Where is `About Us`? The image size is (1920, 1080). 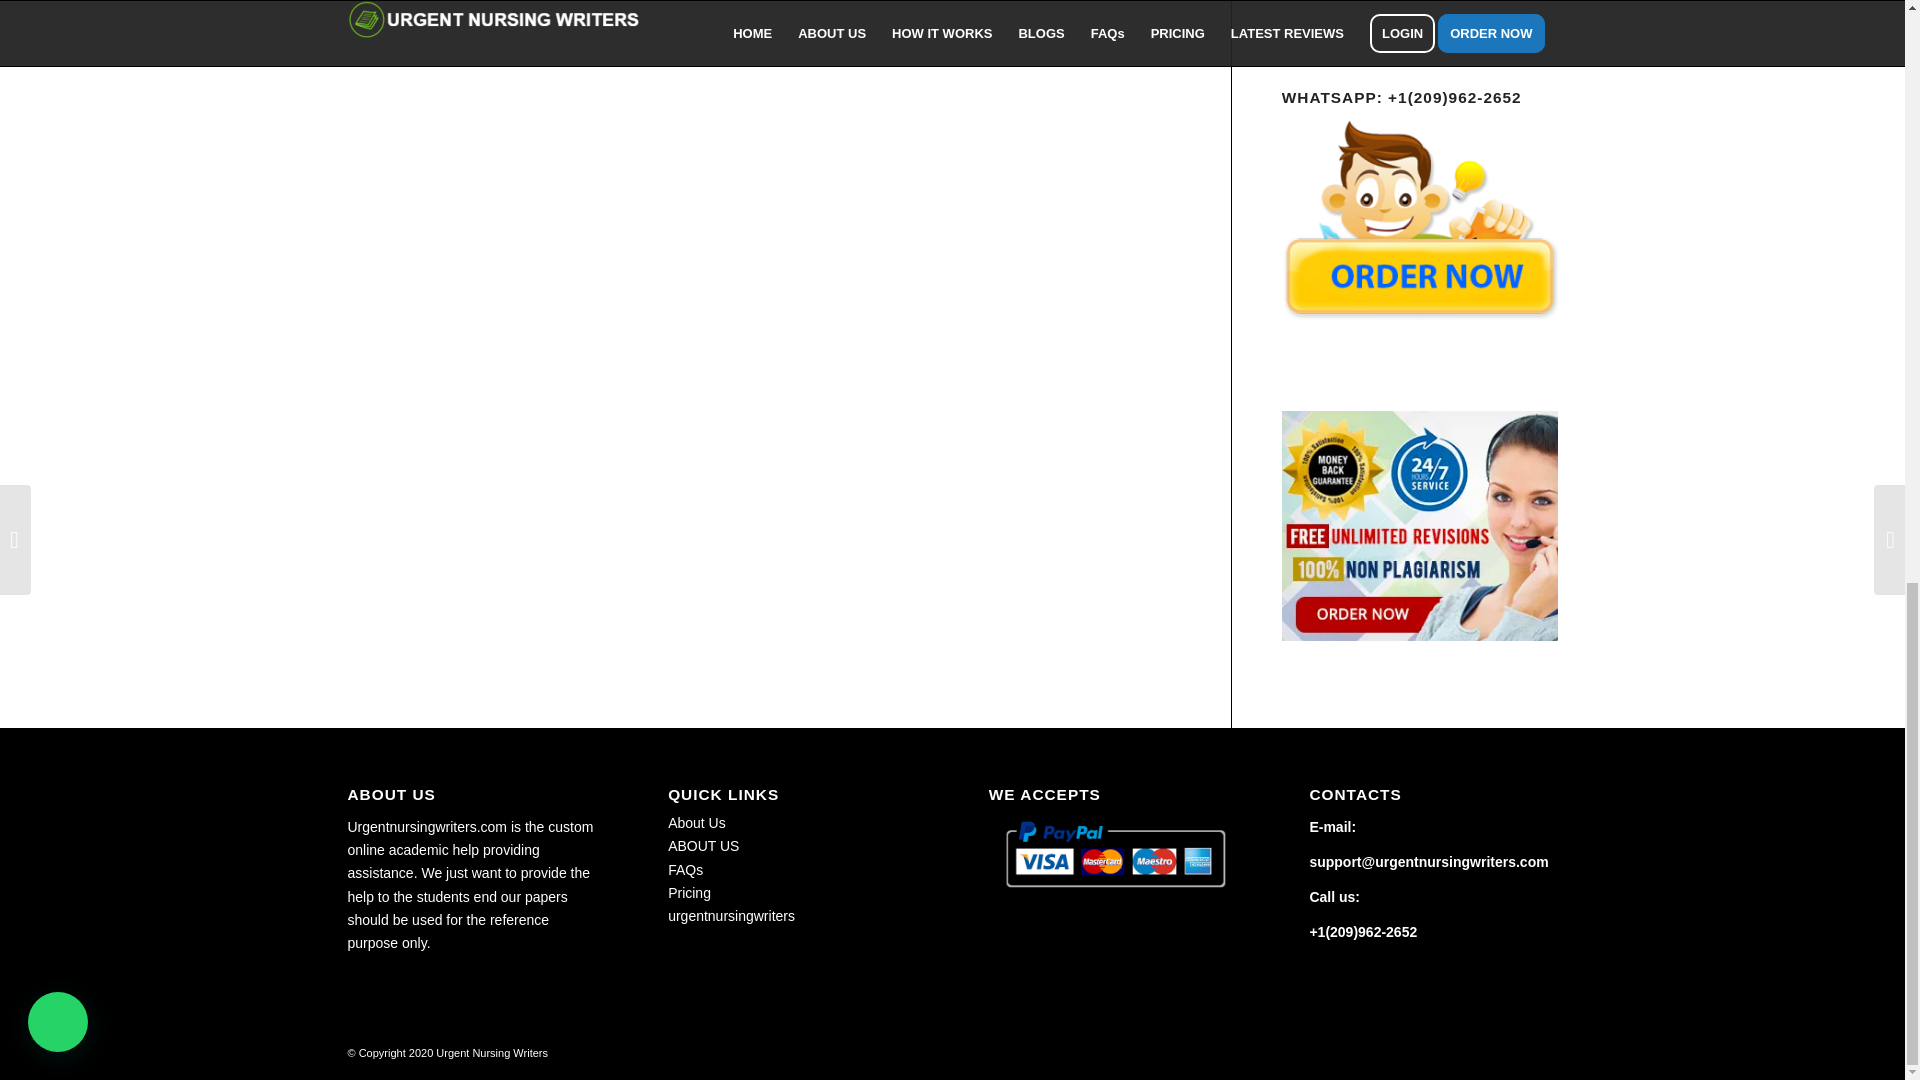
About Us is located at coordinates (696, 822).